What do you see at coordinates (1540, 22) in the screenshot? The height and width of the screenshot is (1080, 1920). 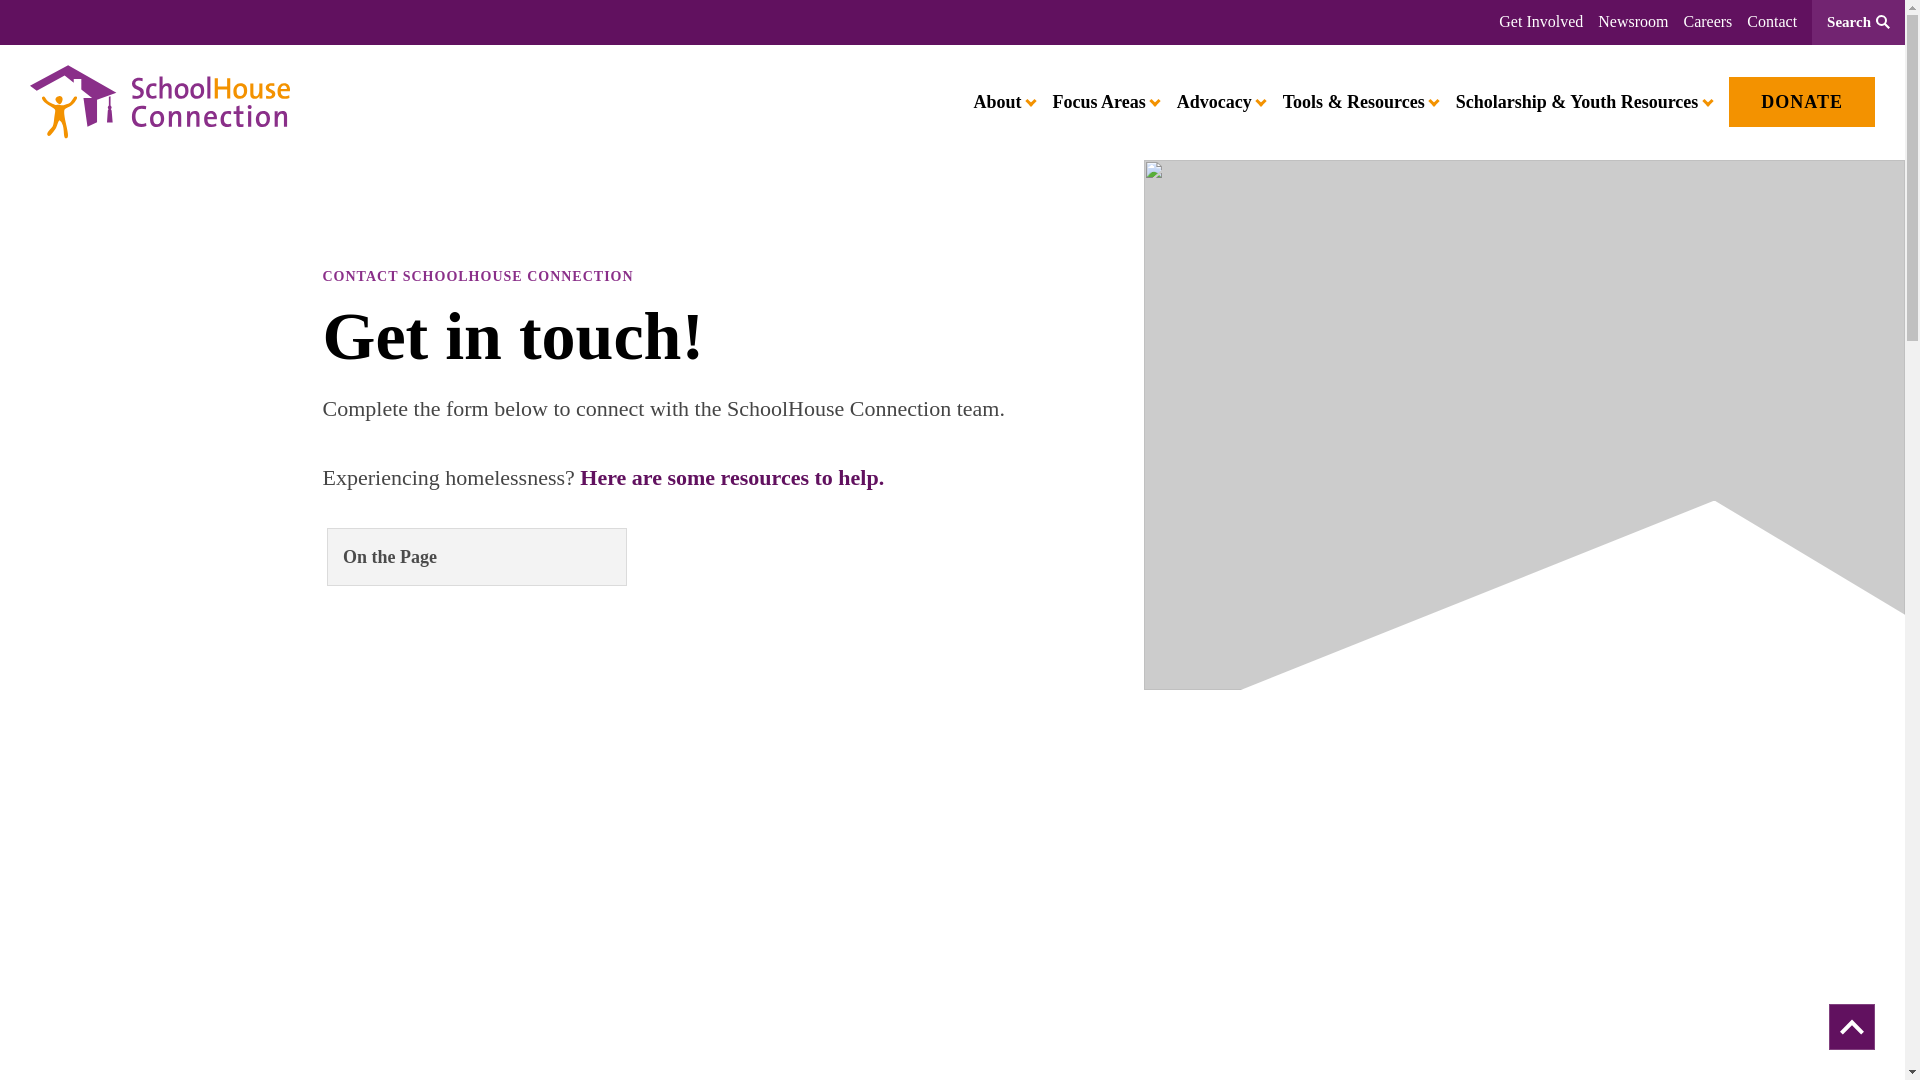 I see `Get Involved` at bounding box center [1540, 22].